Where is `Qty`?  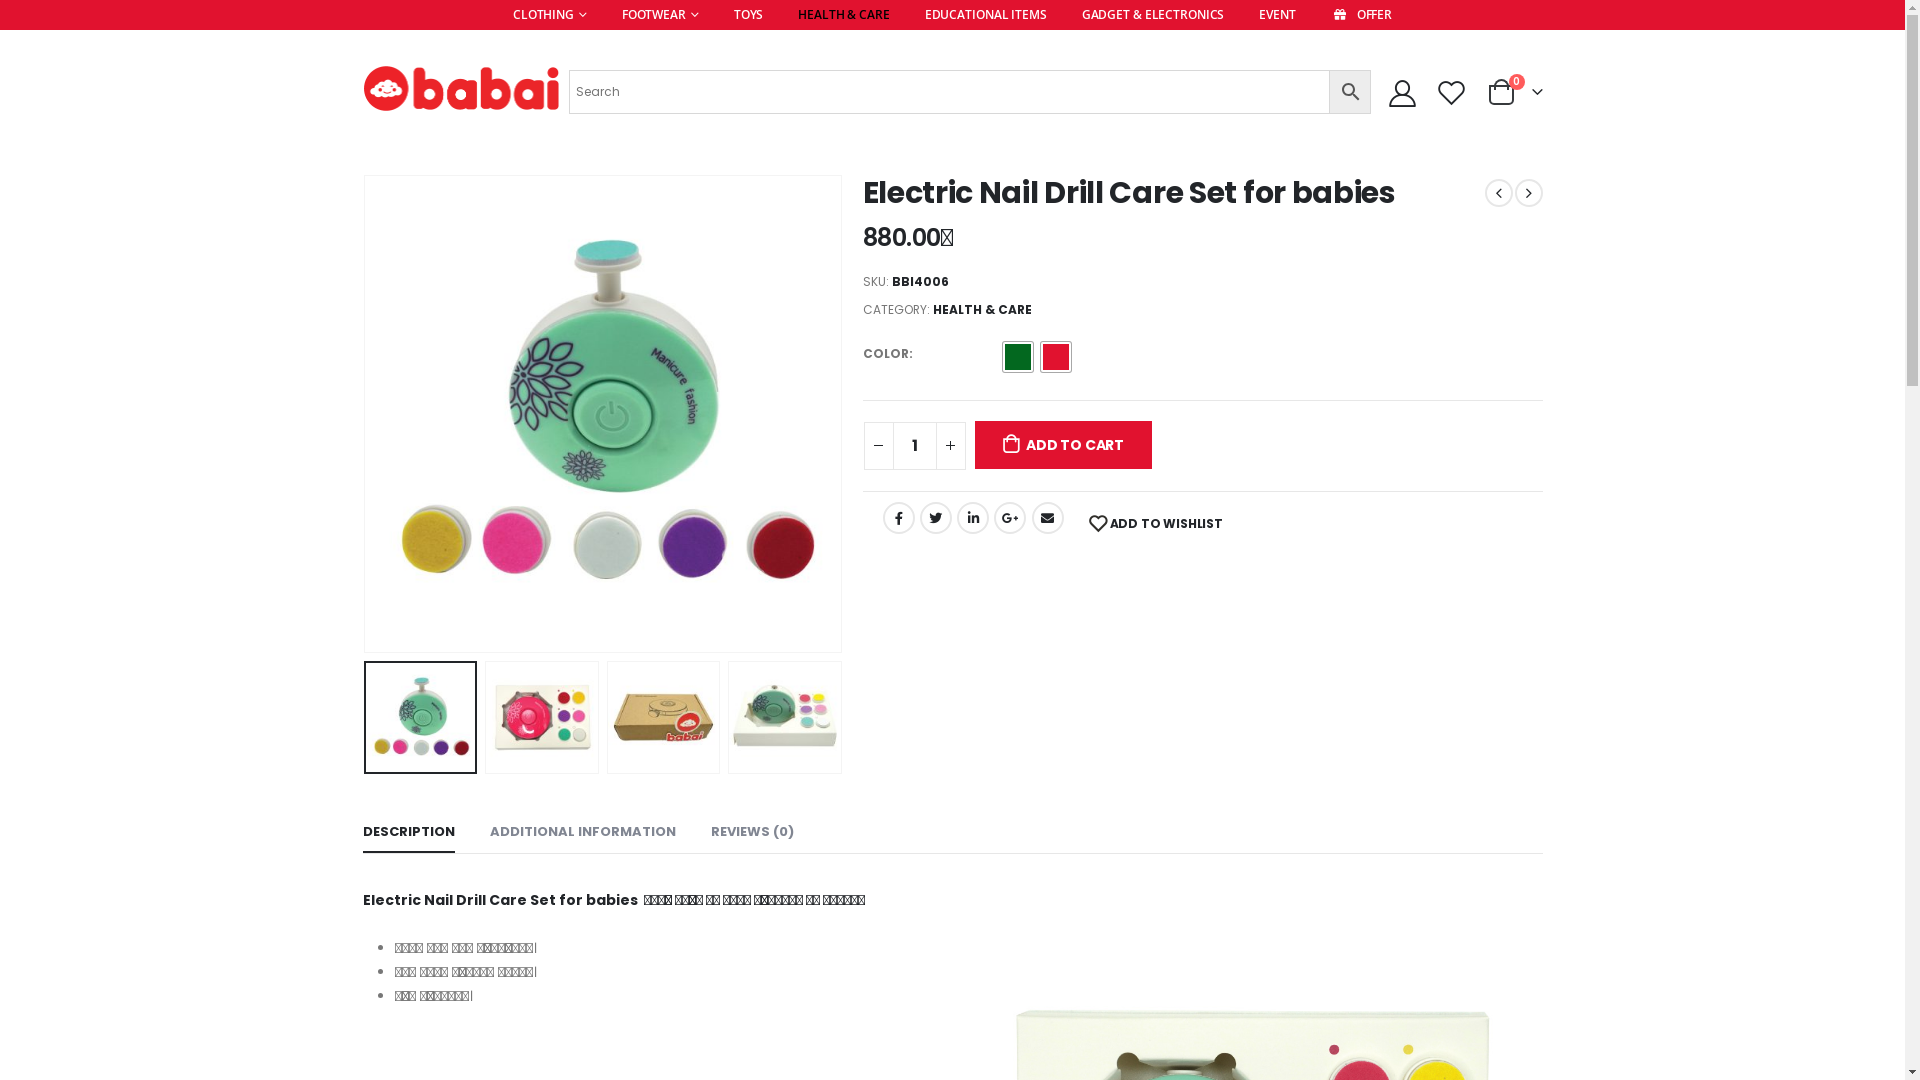
Qty is located at coordinates (914, 446).